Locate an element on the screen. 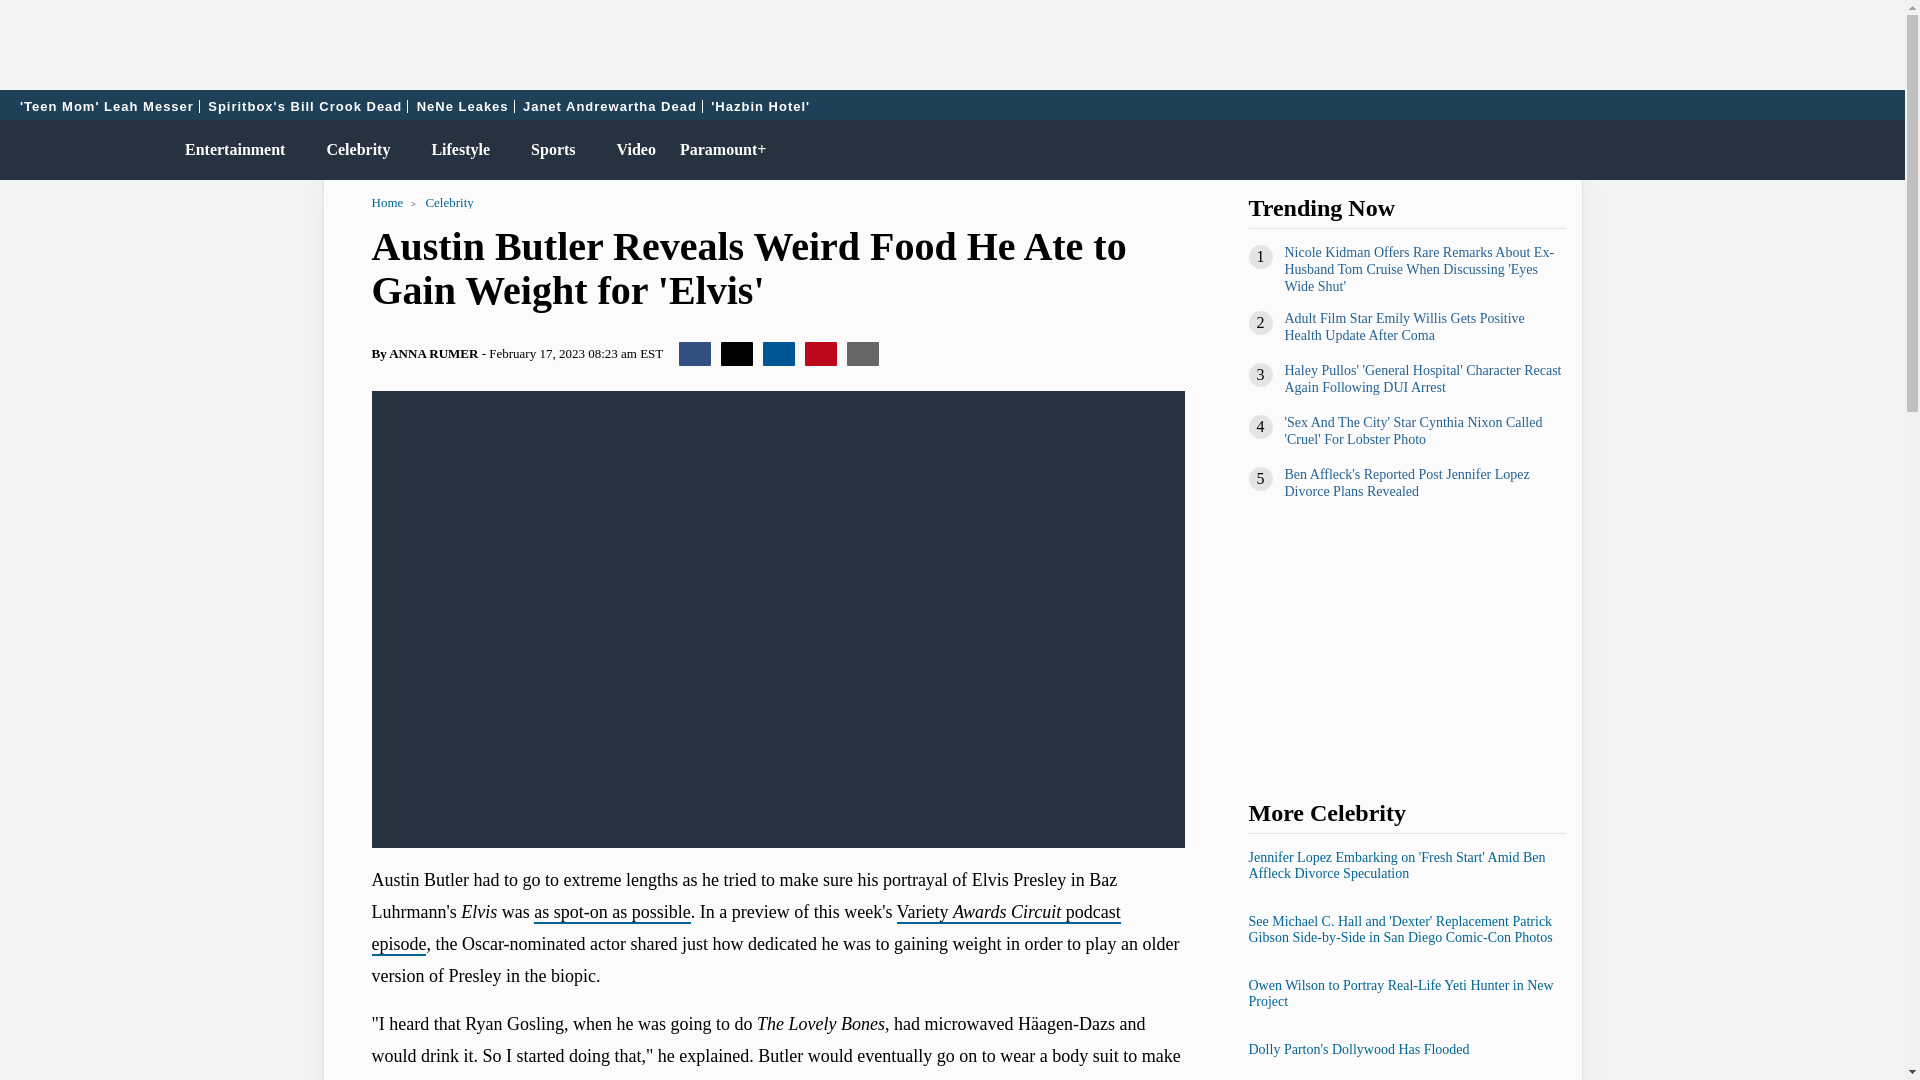 Image resolution: width=1920 pixels, height=1080 pixels. Dark Mode is located at coordinates (1838, 150).